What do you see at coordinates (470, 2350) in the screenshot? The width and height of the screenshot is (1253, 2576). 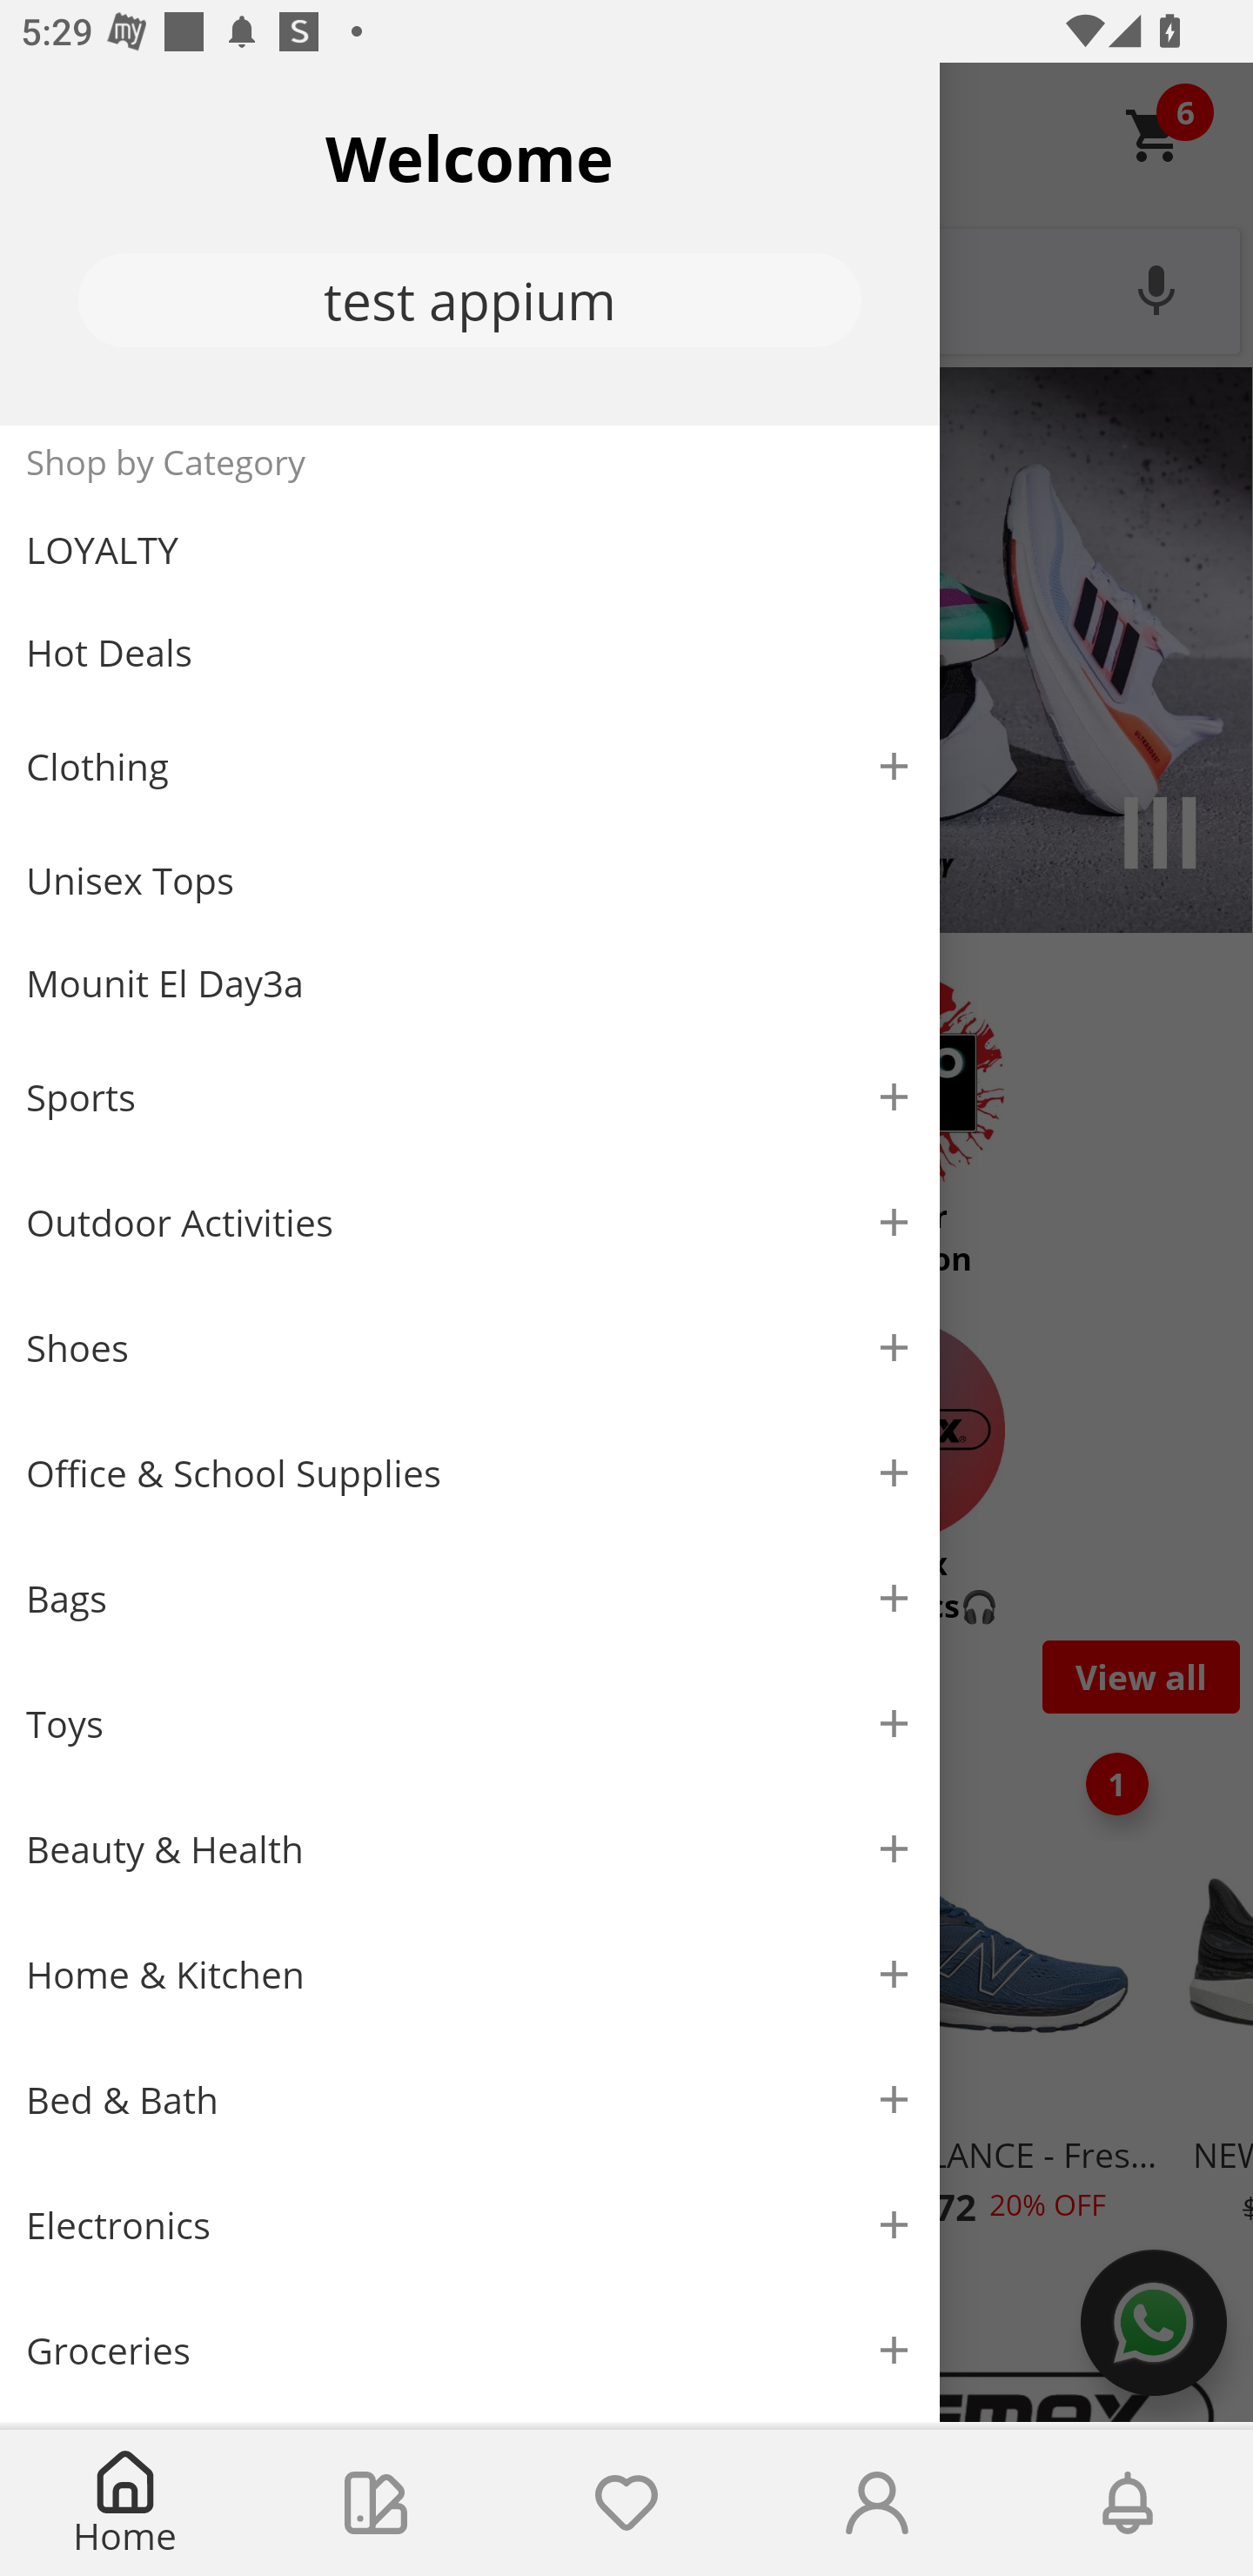 I see `Groceries` at bounding box center [470, 2350].